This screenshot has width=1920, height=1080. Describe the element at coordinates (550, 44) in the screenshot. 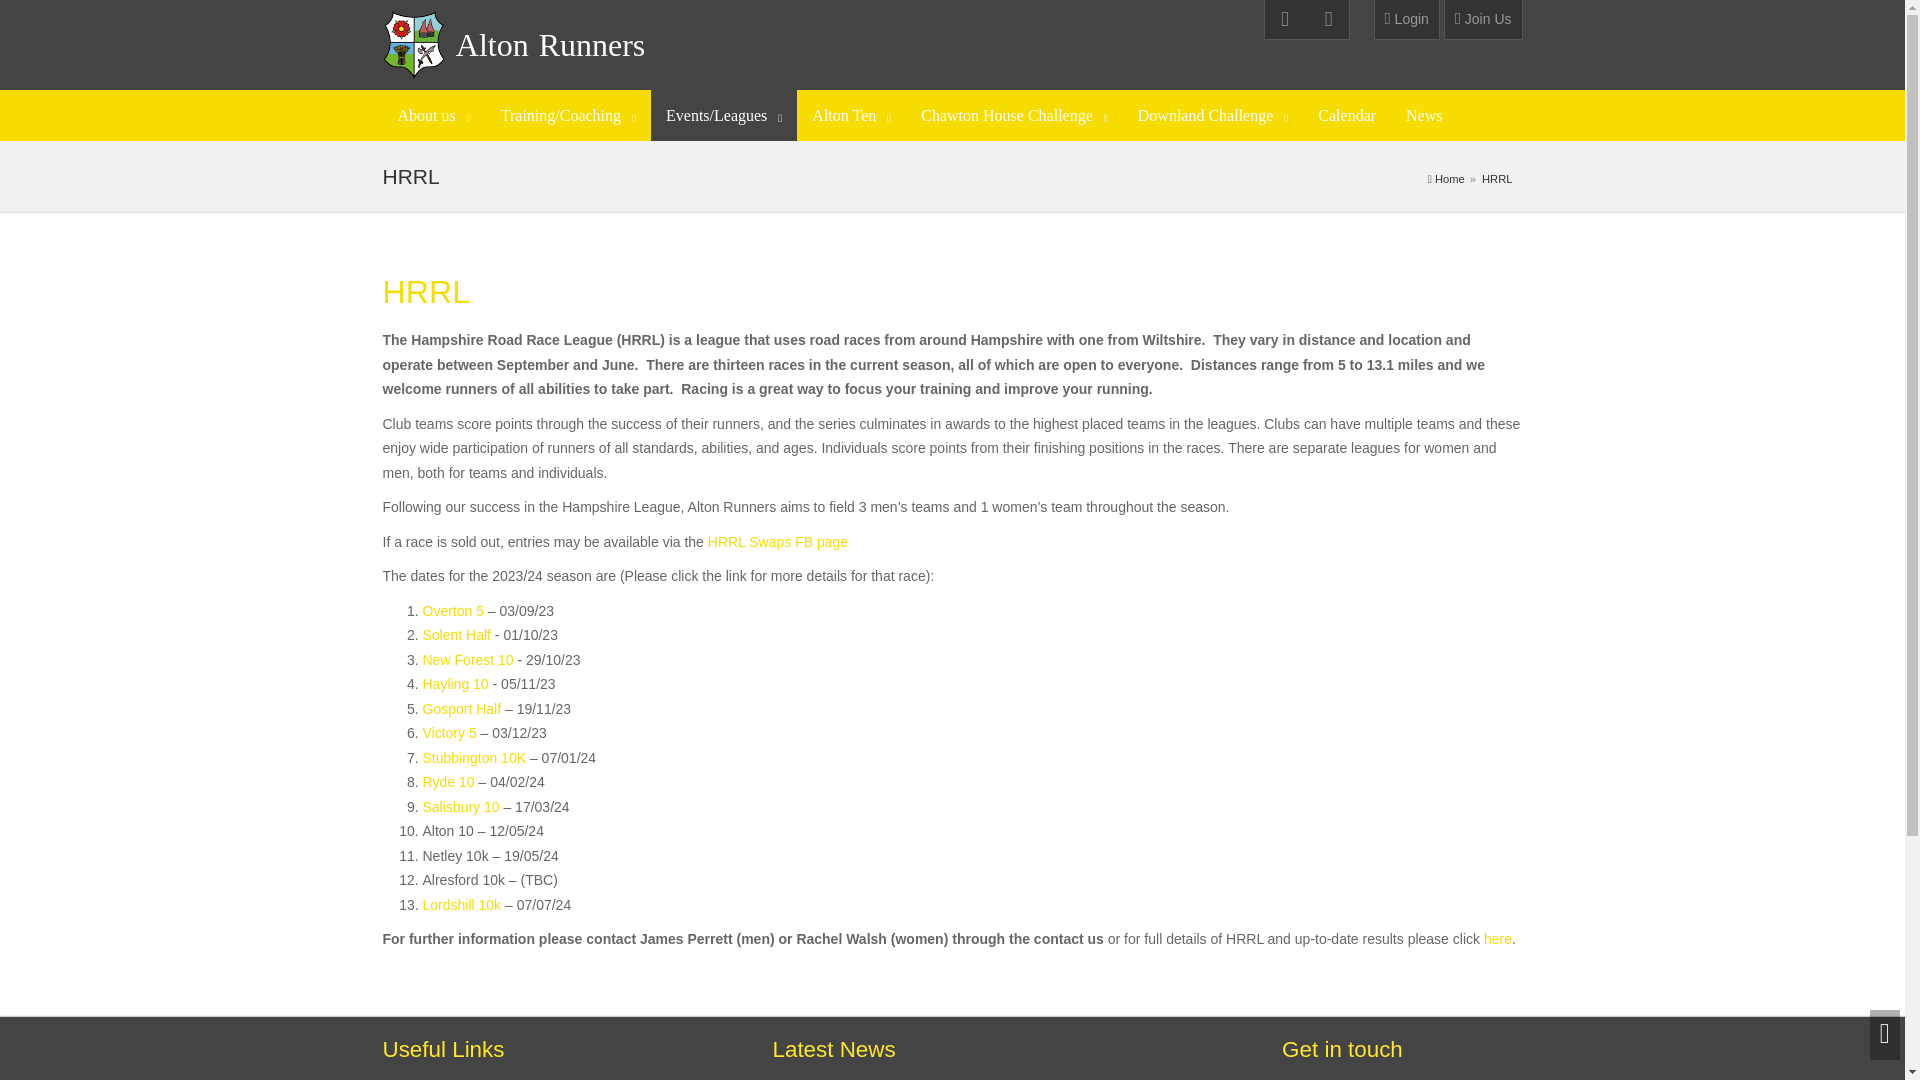

I see `Alton Runners` at that location.